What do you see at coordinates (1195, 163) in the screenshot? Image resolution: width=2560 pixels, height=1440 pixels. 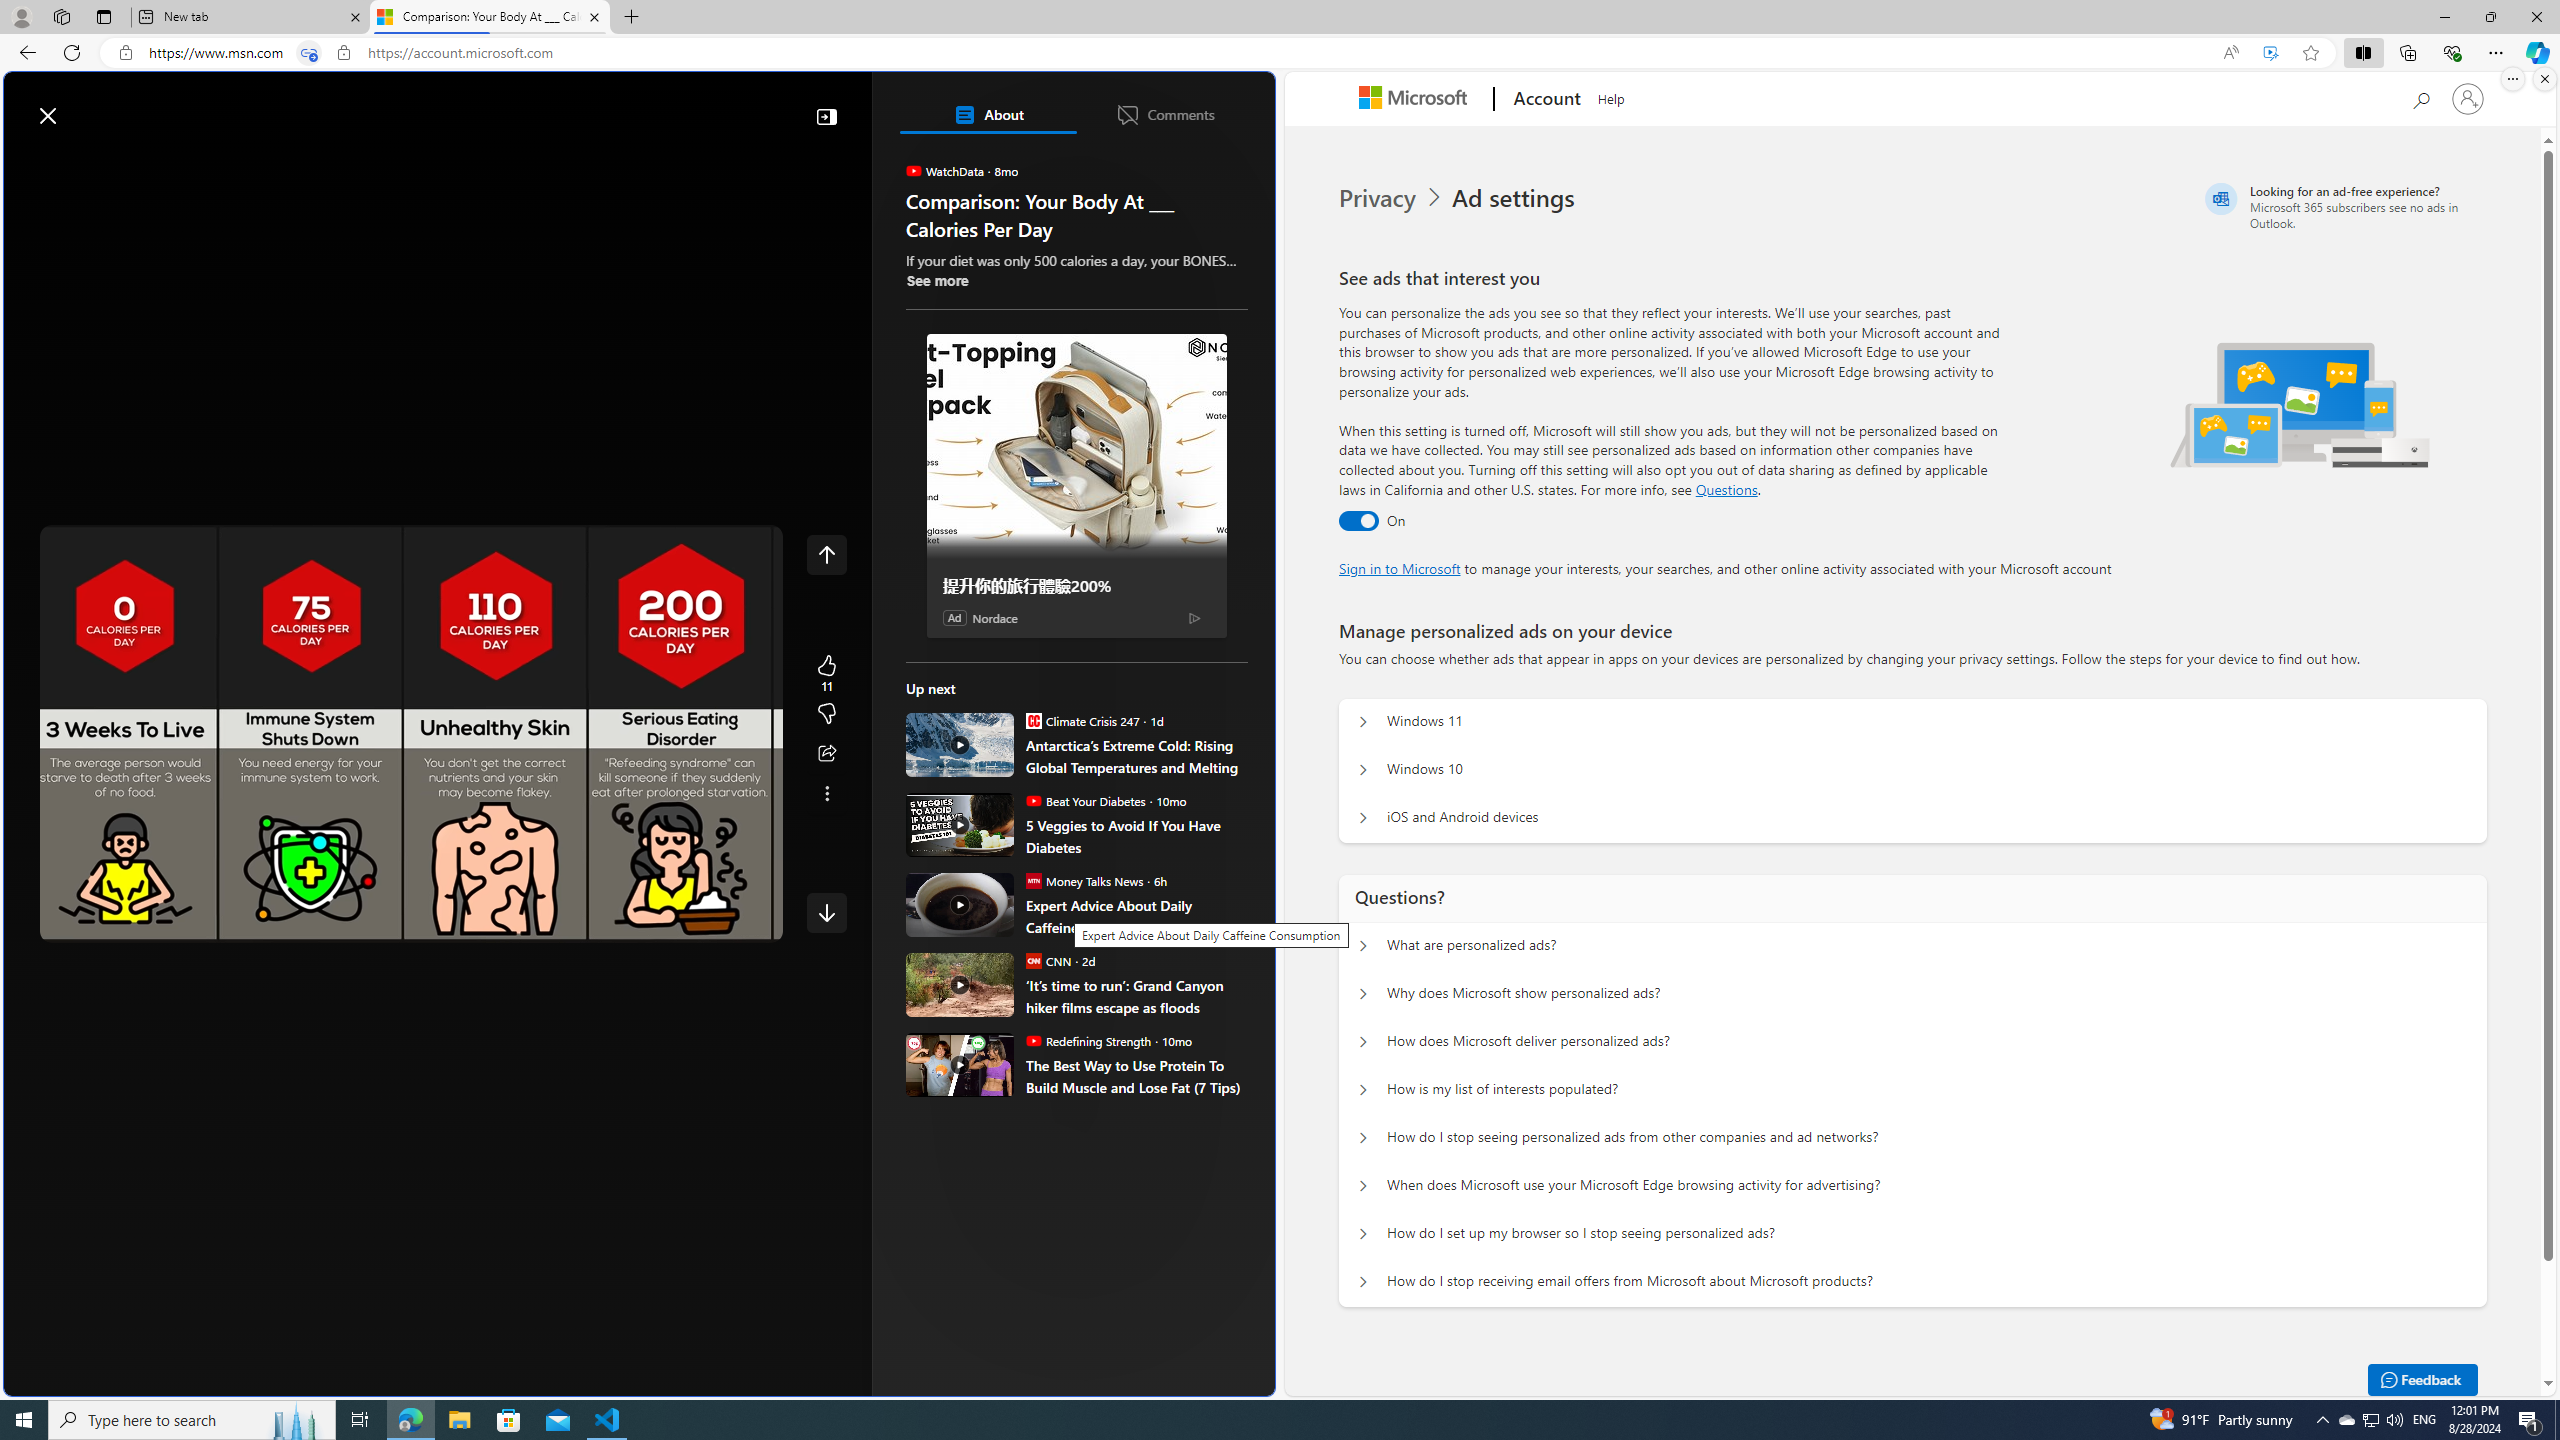 I see `Personalize` at bounding box center [1195, 163].